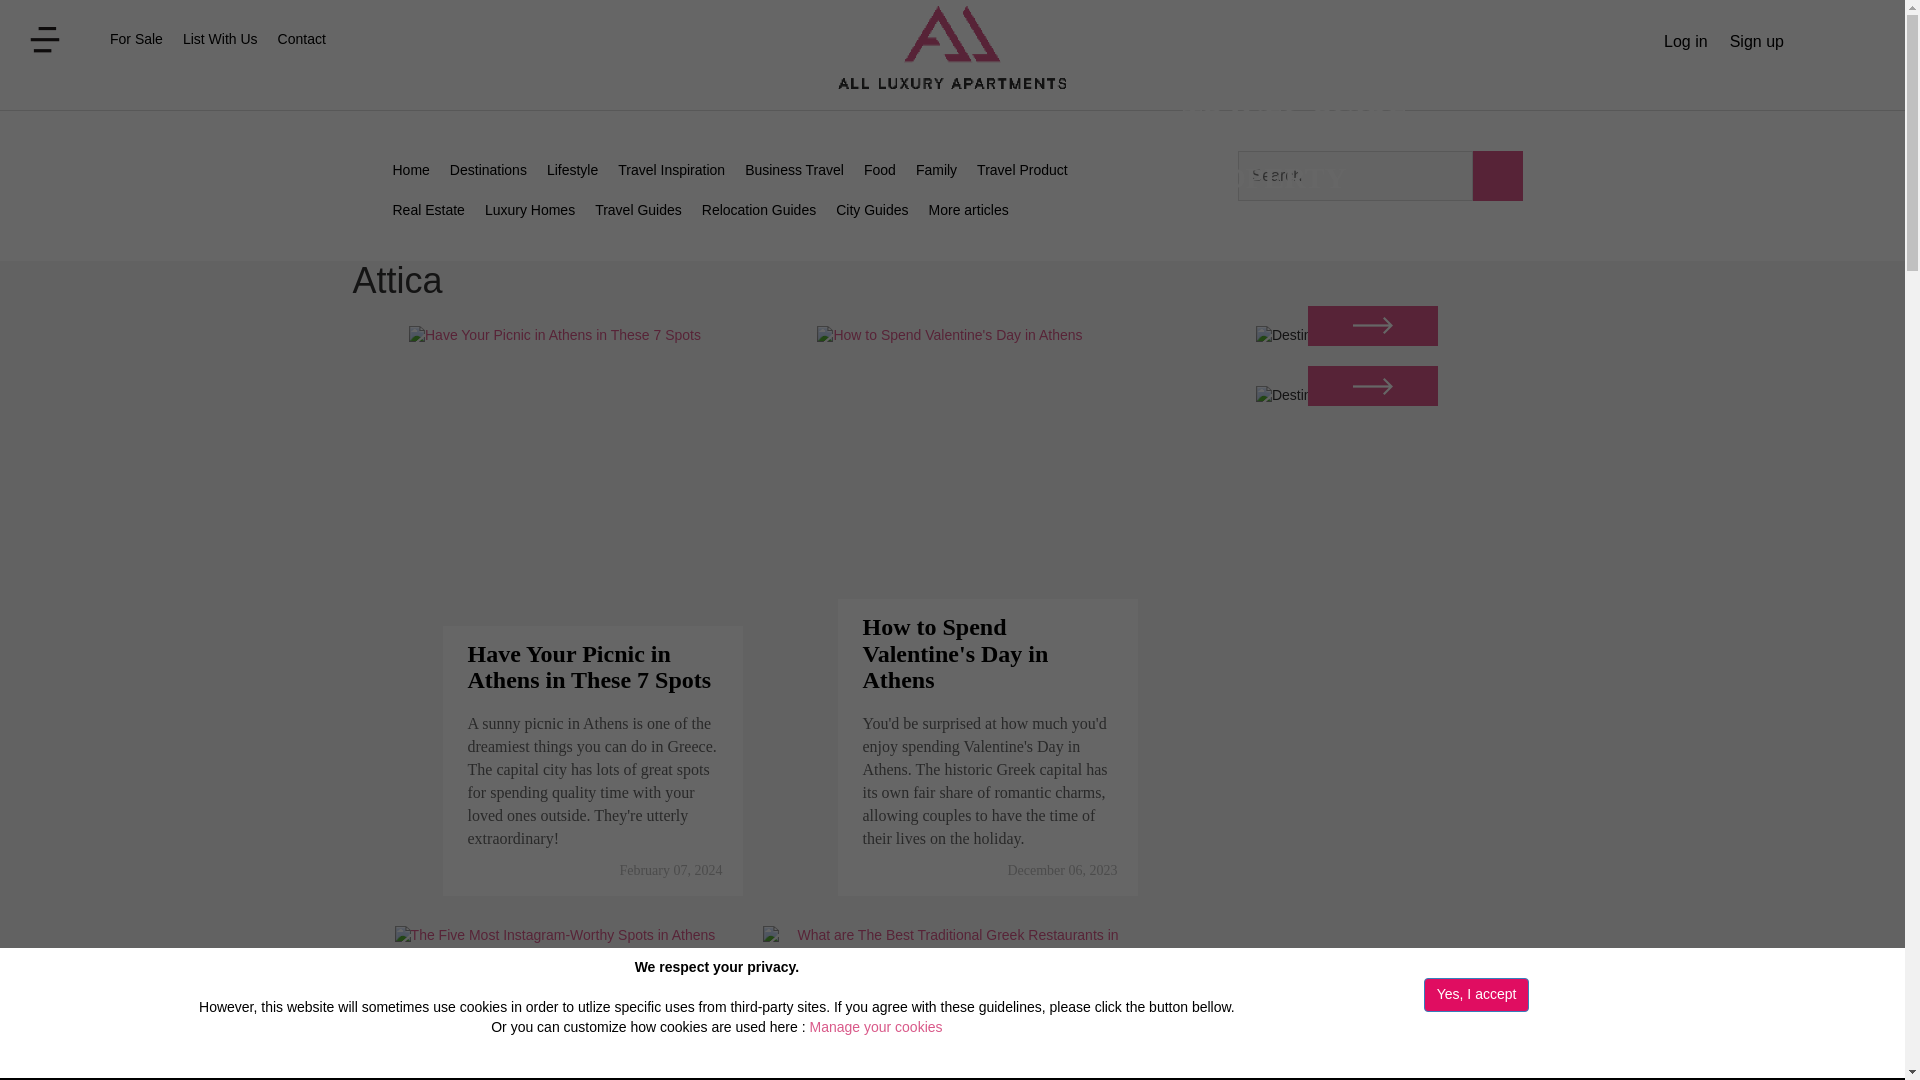  Describe the element at coordinates (875, 1026) in the screenshot. I see `Manage your cookies` at that location.